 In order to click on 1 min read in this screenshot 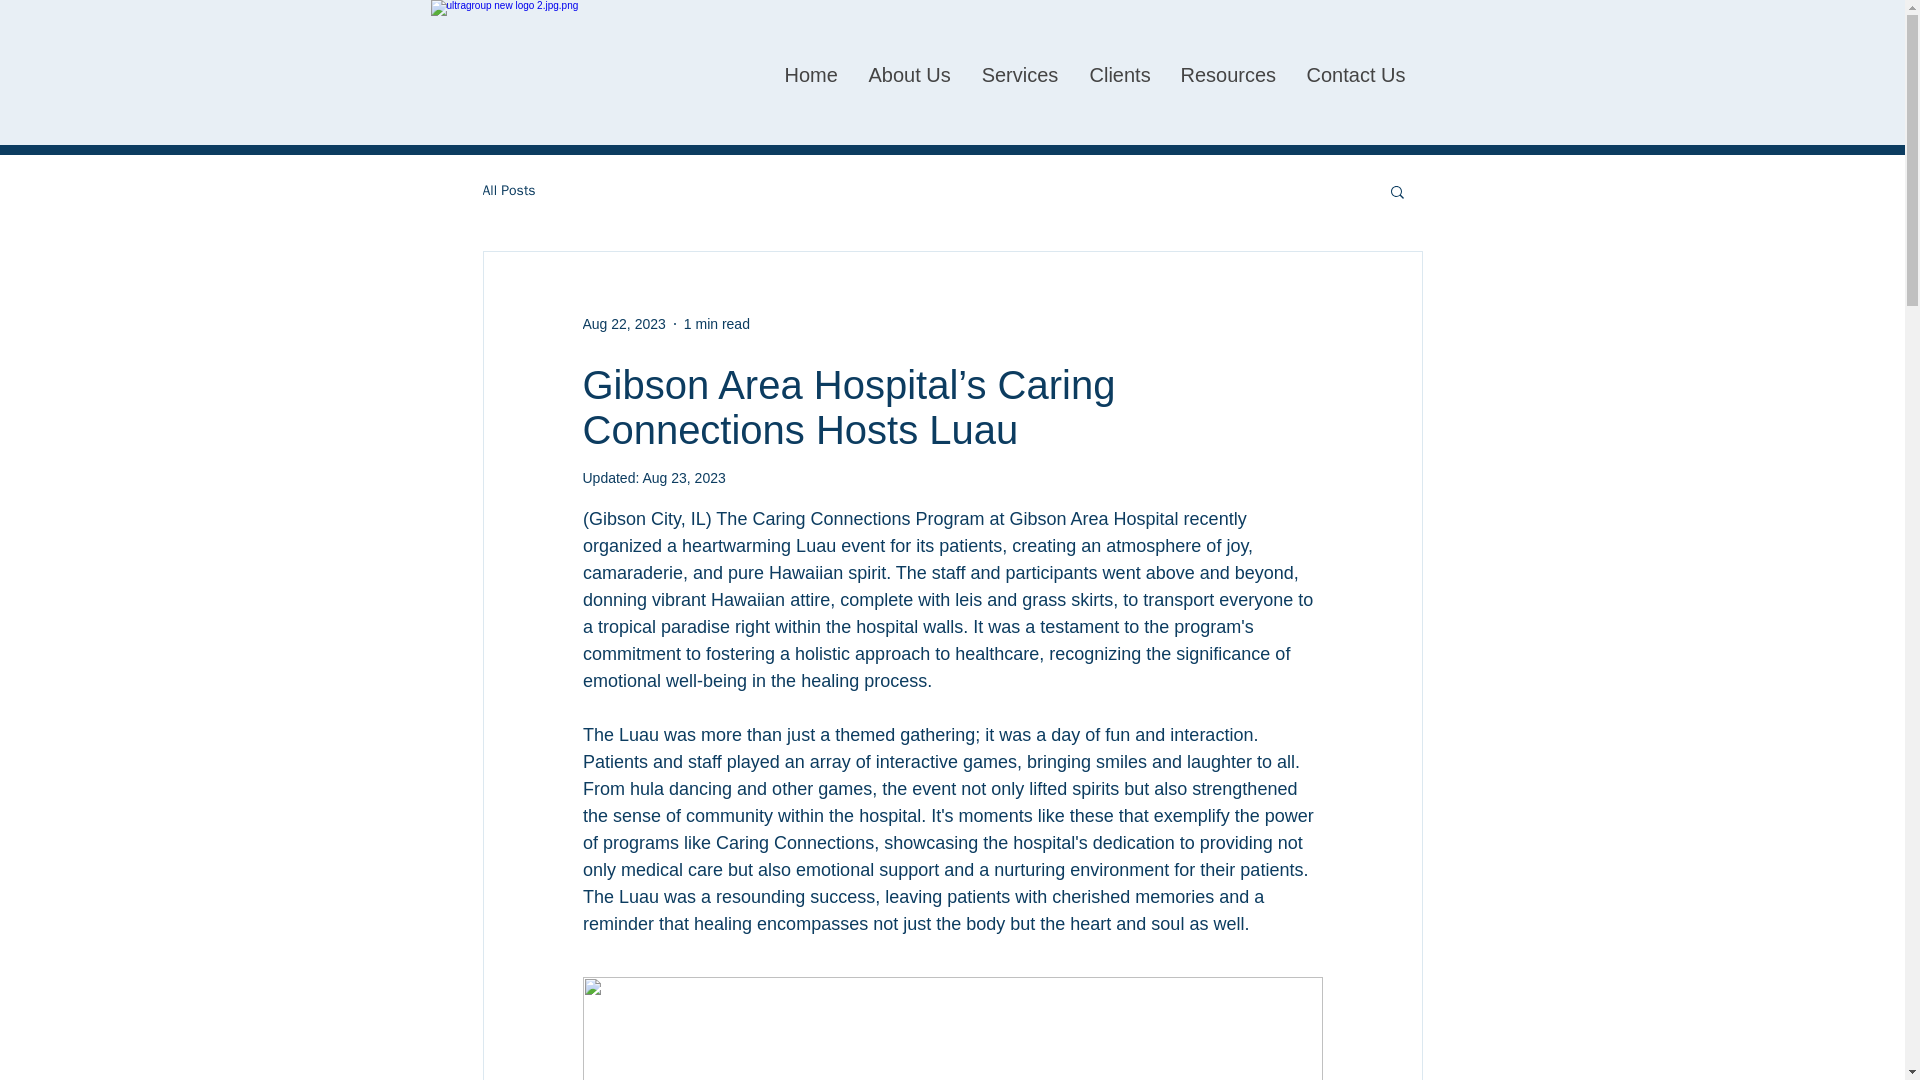, I will do `click(716, 324)`.